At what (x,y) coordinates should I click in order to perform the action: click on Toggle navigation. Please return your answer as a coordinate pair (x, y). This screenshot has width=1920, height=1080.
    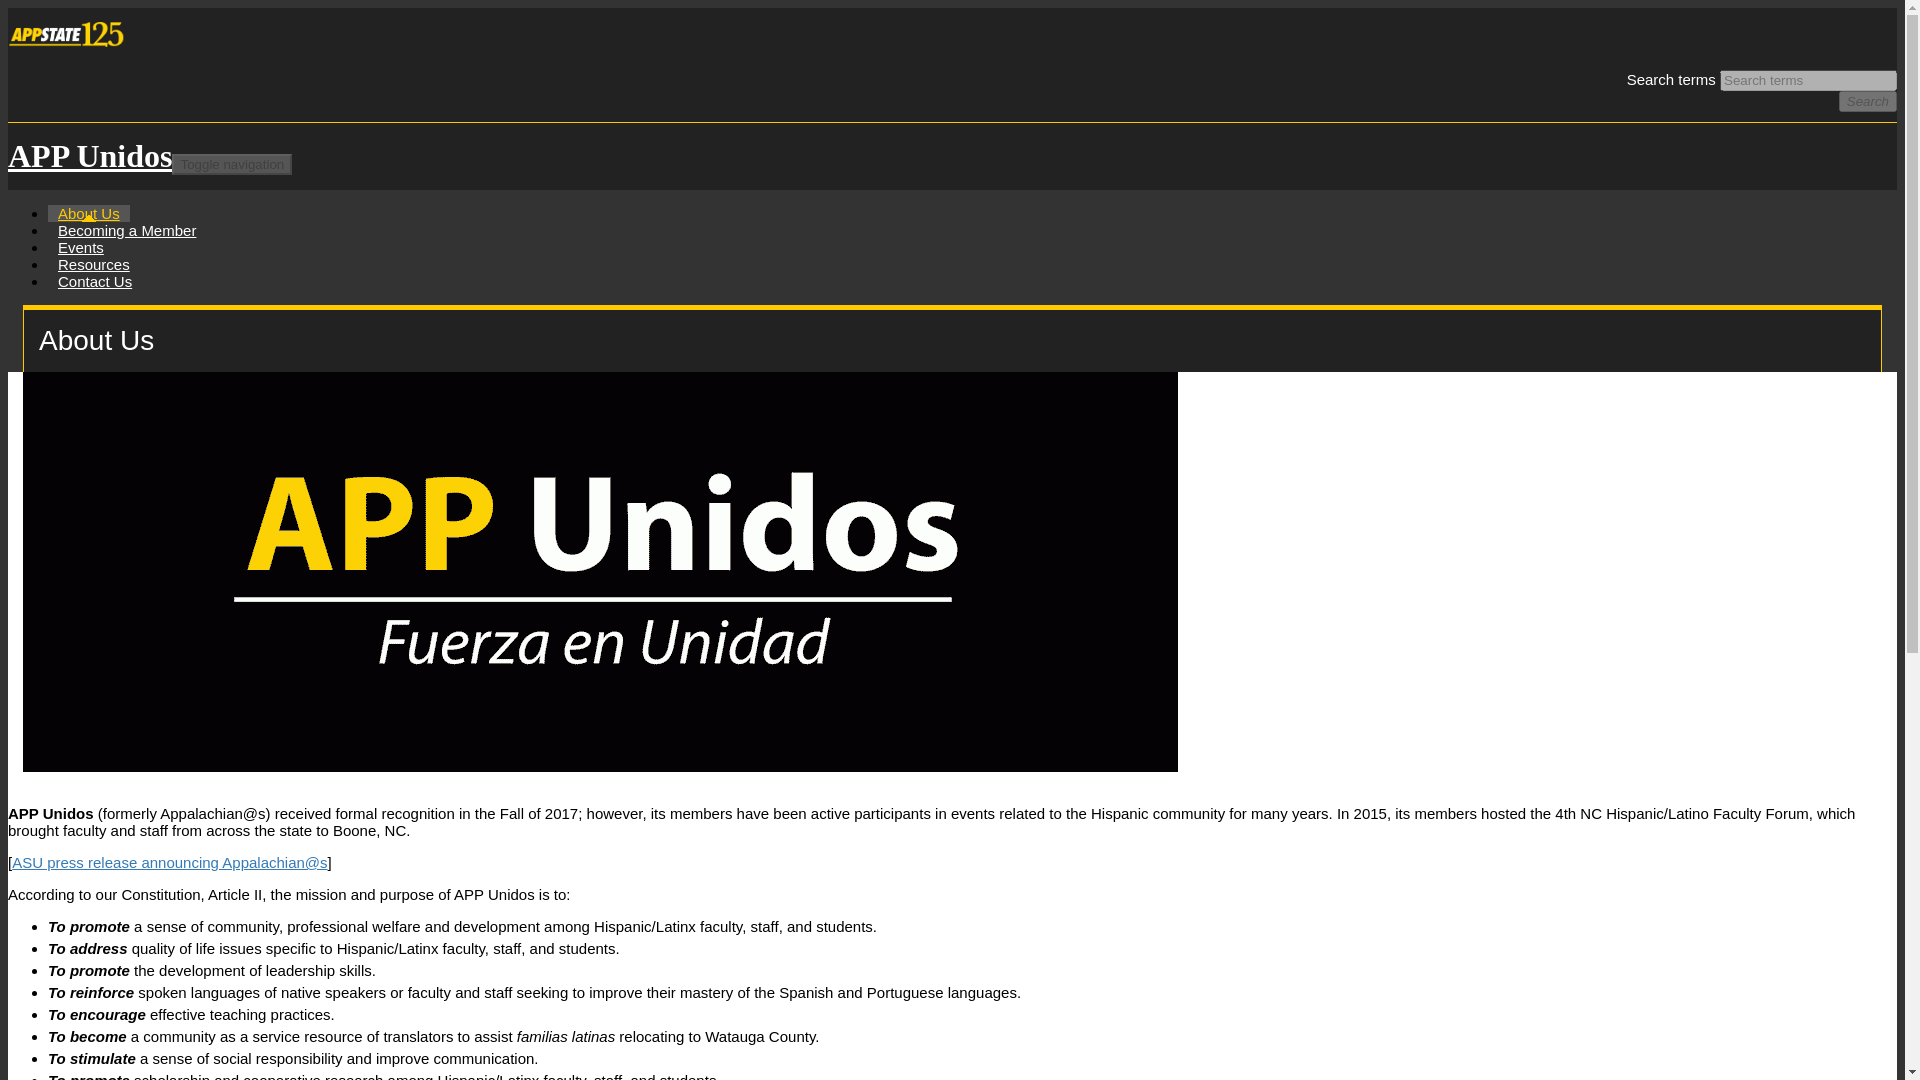
    Looking at the image, I should click on (232, 164).